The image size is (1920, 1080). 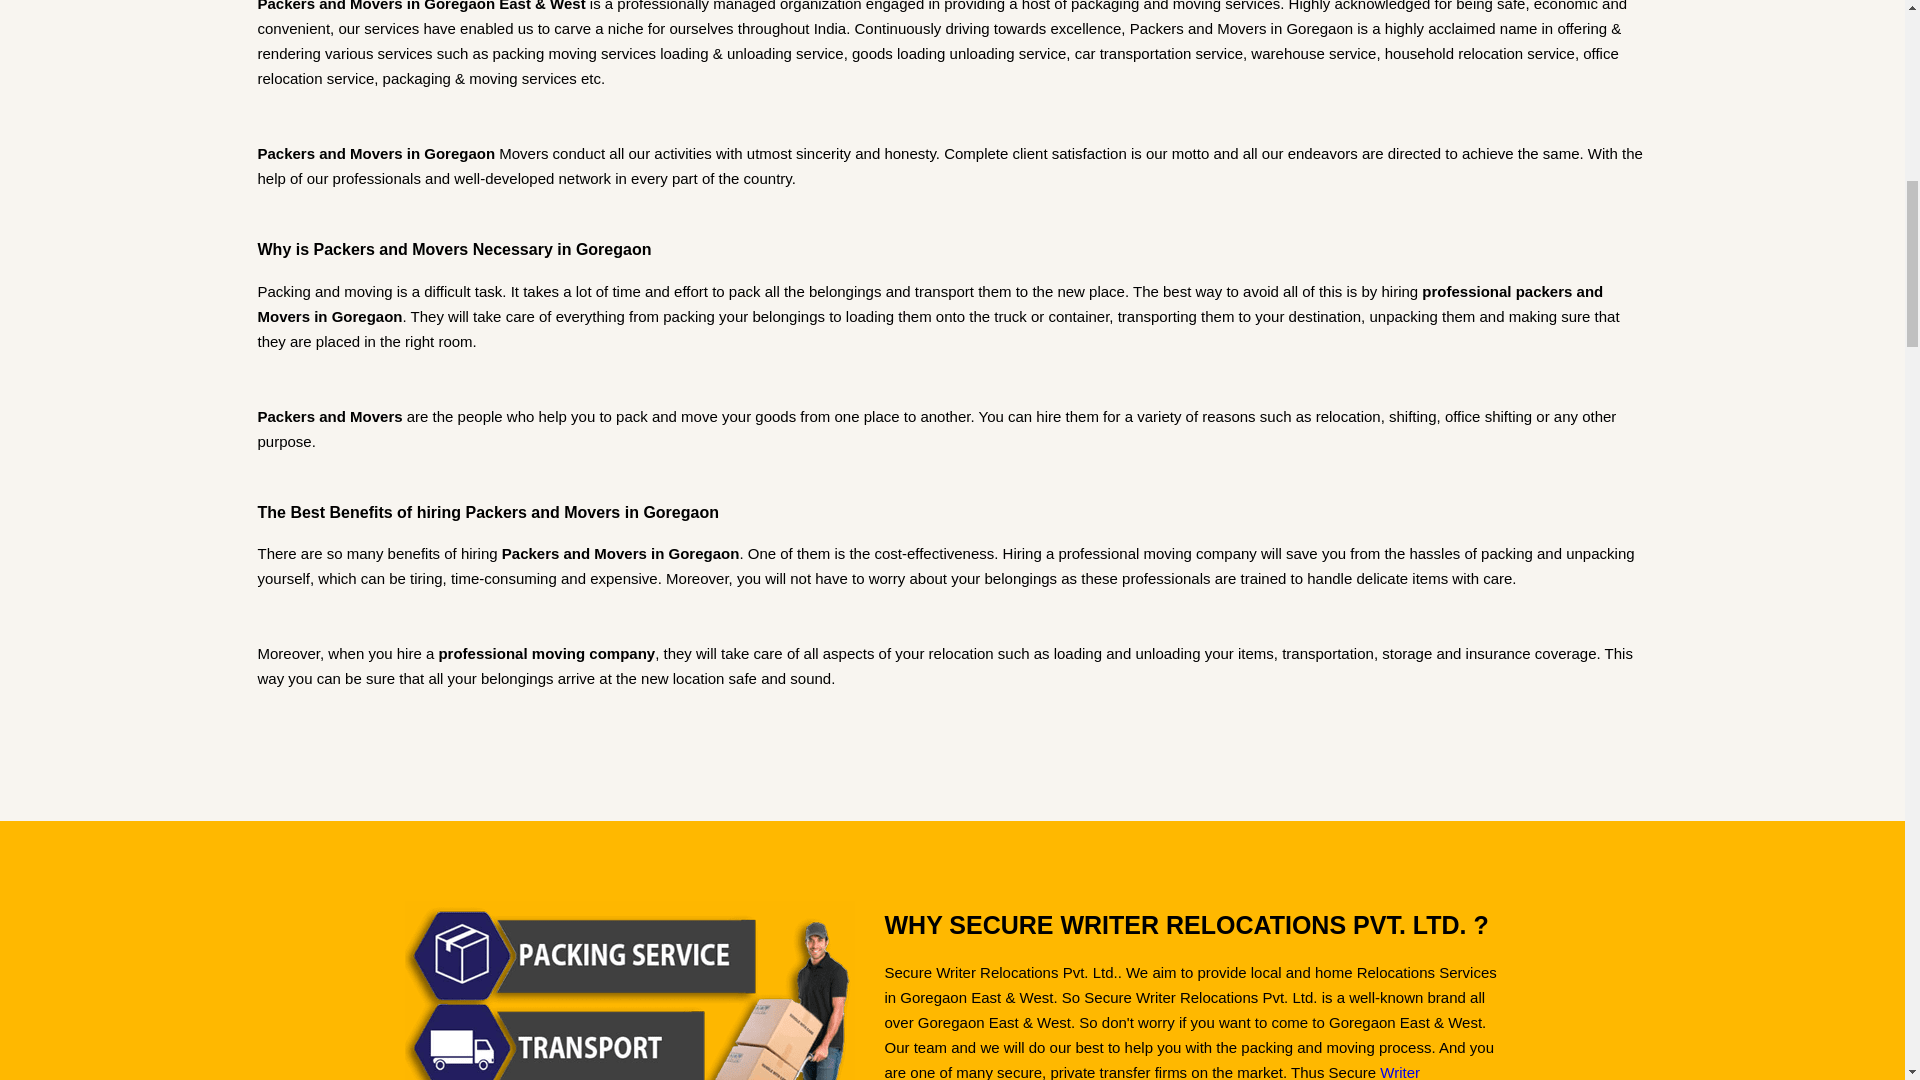 I want to click on Writer Relocations Pvt. Ltd., so click(x=1152, y=1072).